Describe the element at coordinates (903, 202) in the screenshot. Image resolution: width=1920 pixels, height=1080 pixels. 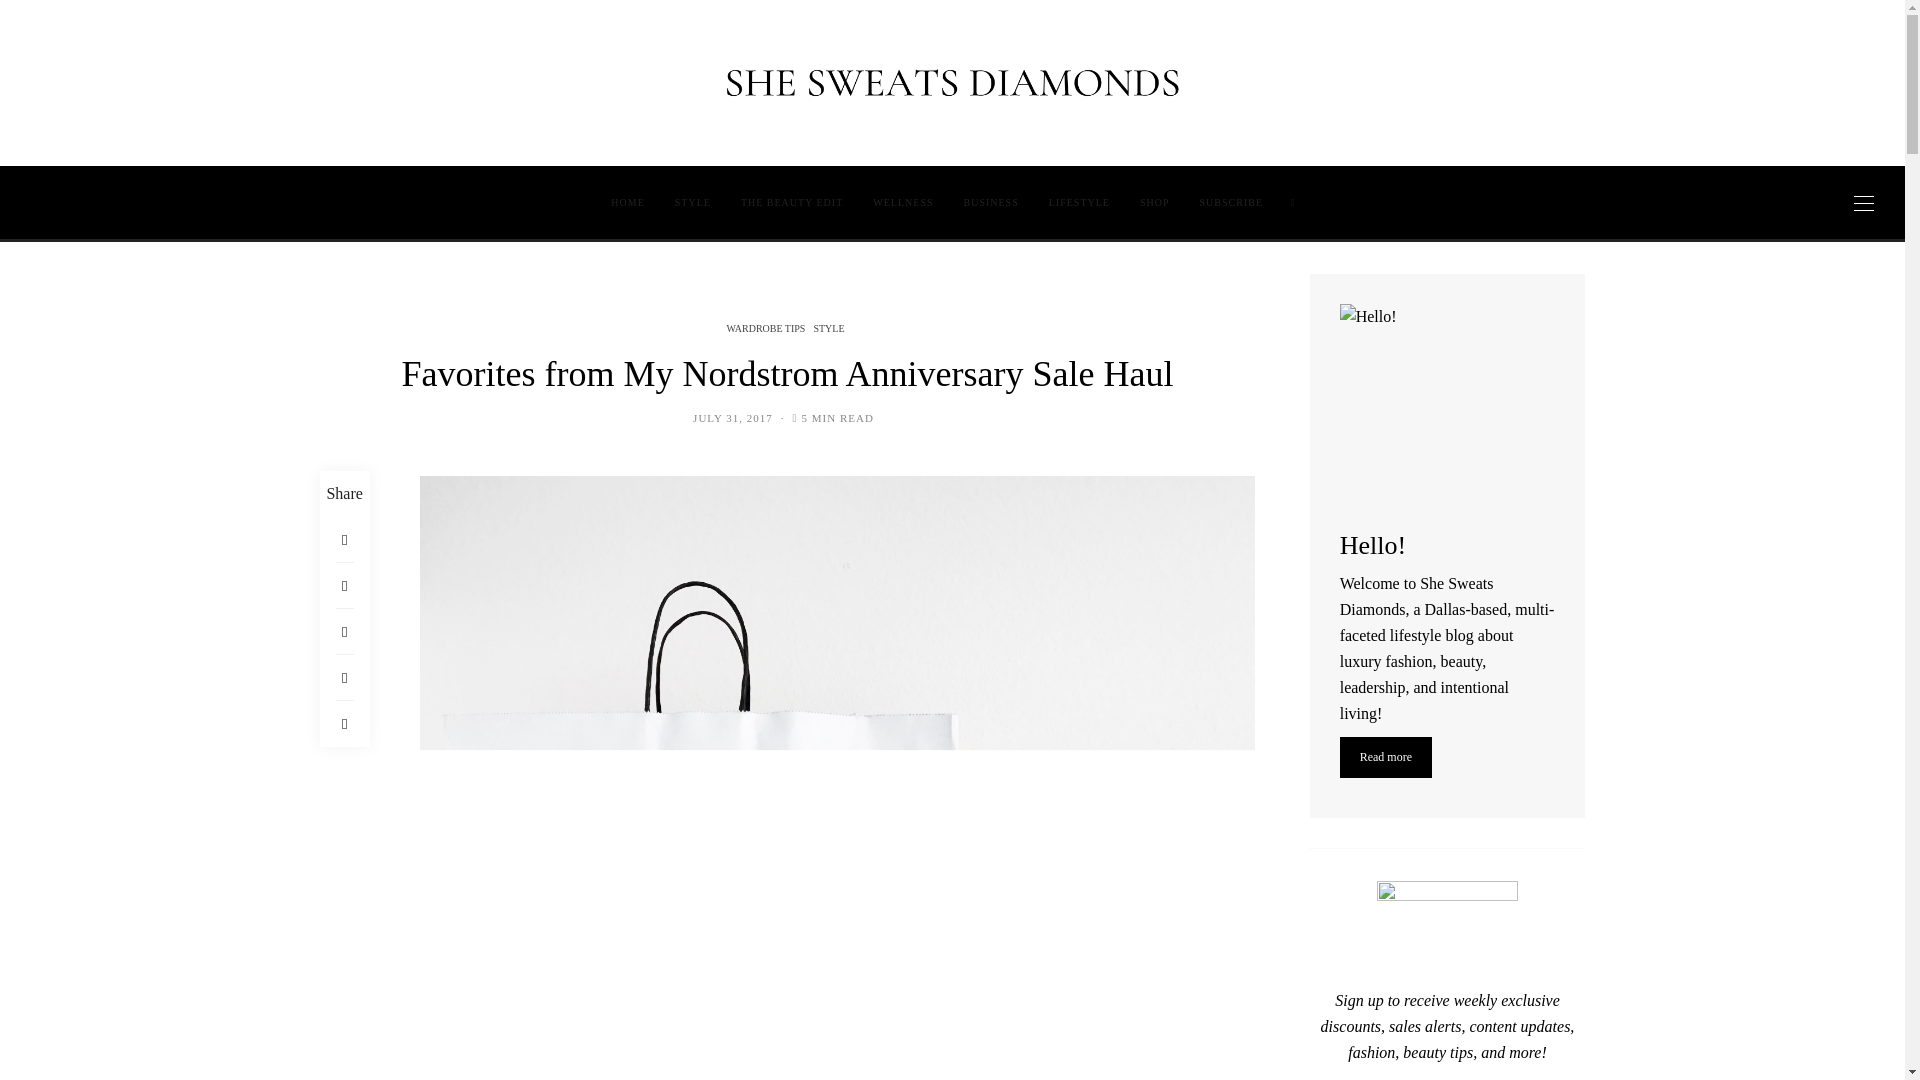
I see `WELLNESS` at that location.